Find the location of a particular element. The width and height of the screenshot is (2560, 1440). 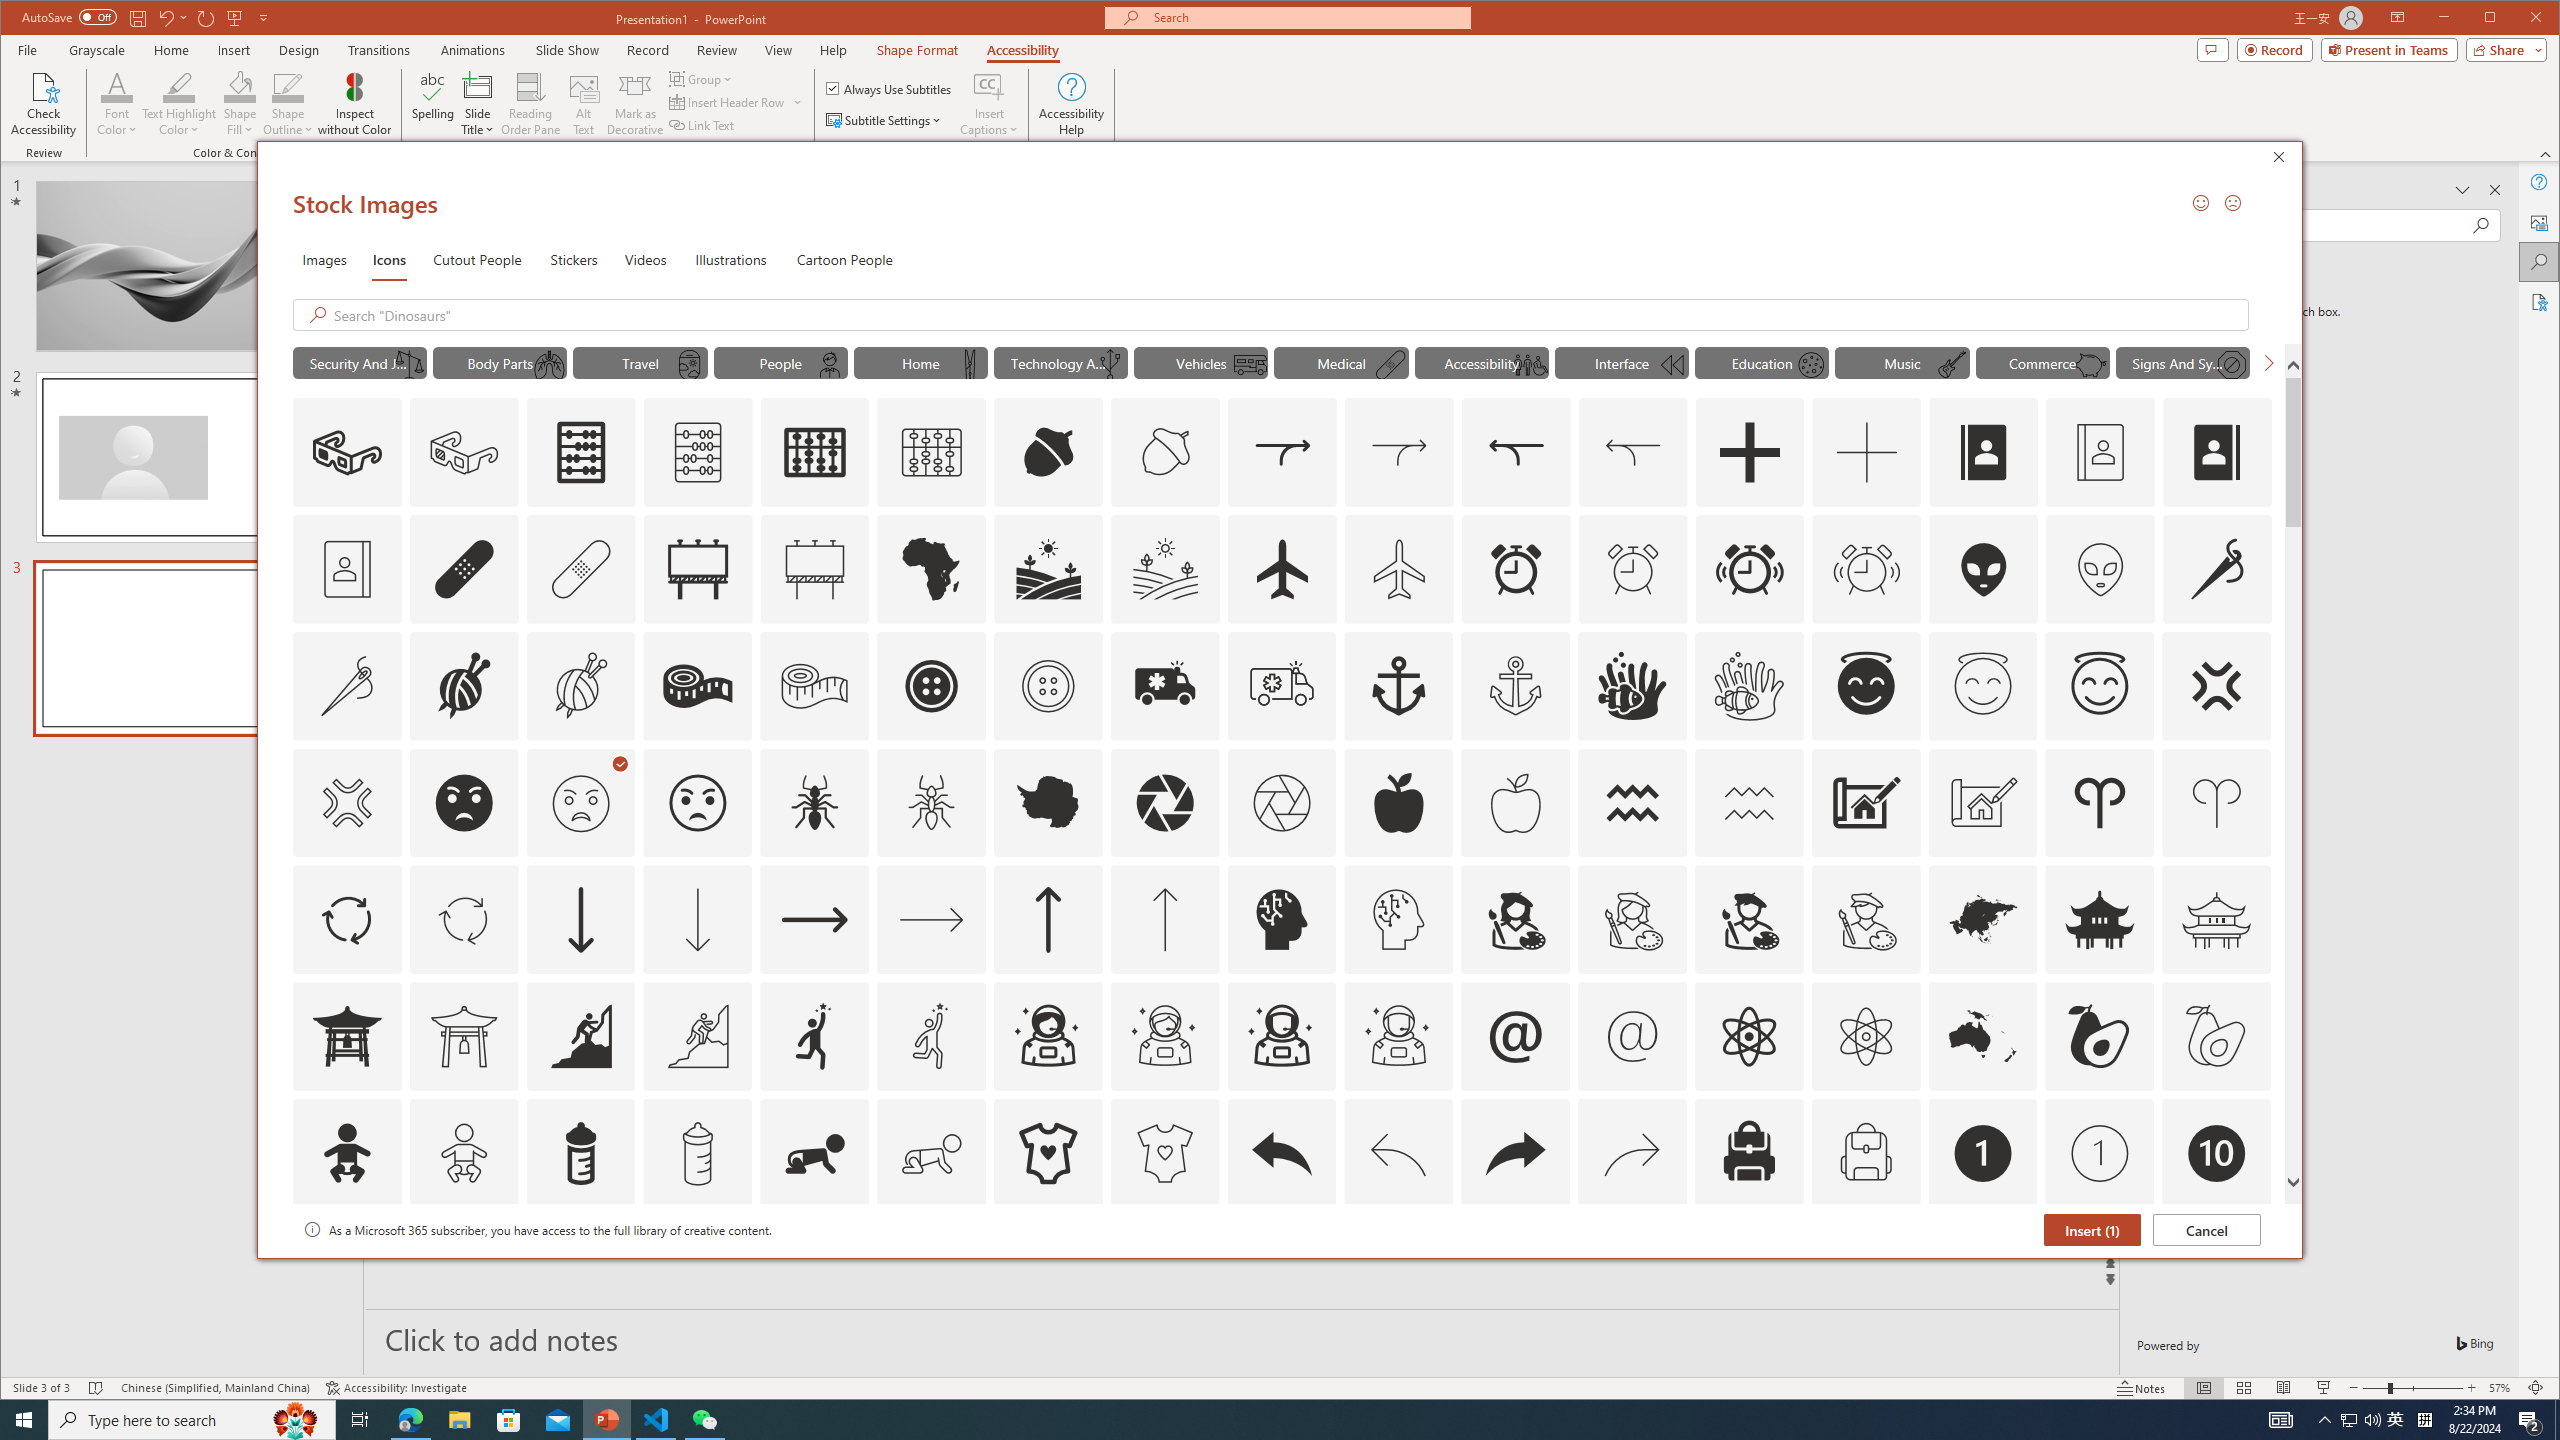

"Medical" Icons. is located at coordinates (1341, 362).